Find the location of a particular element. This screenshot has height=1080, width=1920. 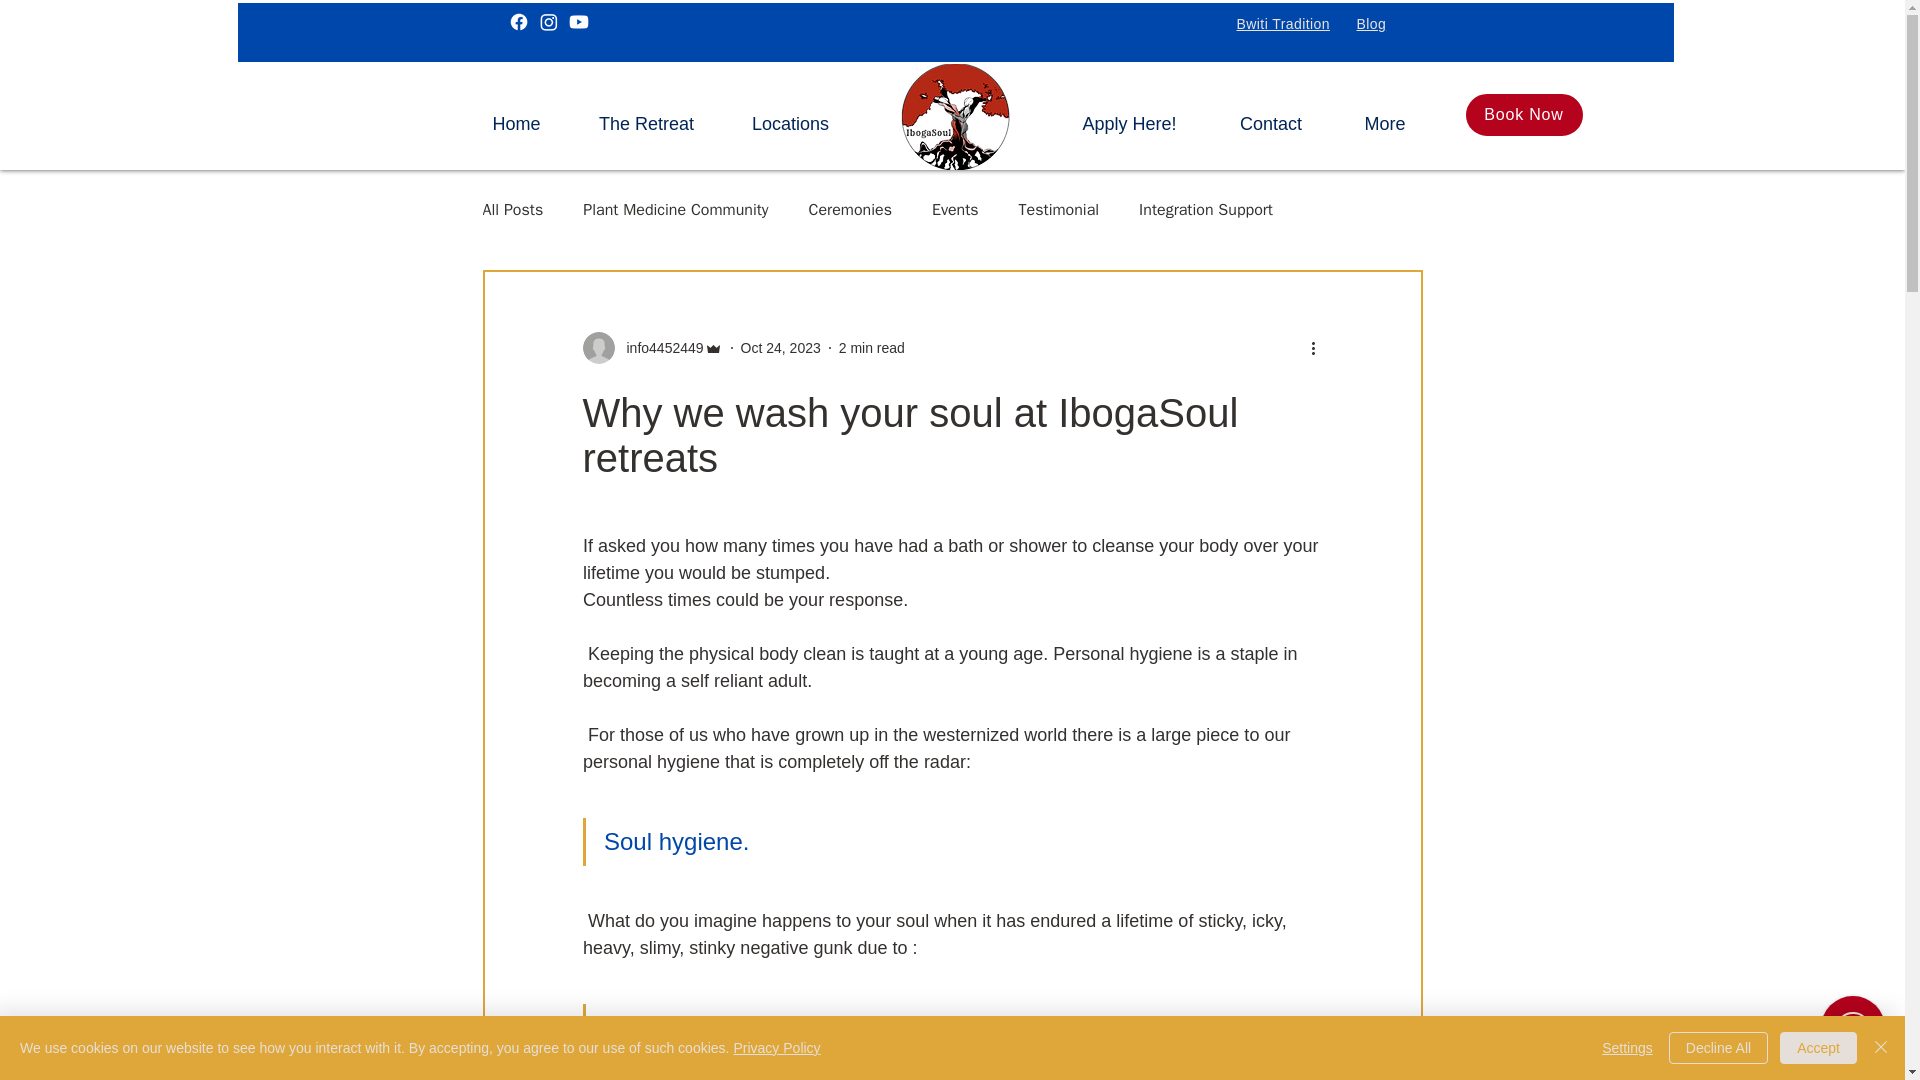

Oct 24, 2023 is located at coordinates (781, 348).